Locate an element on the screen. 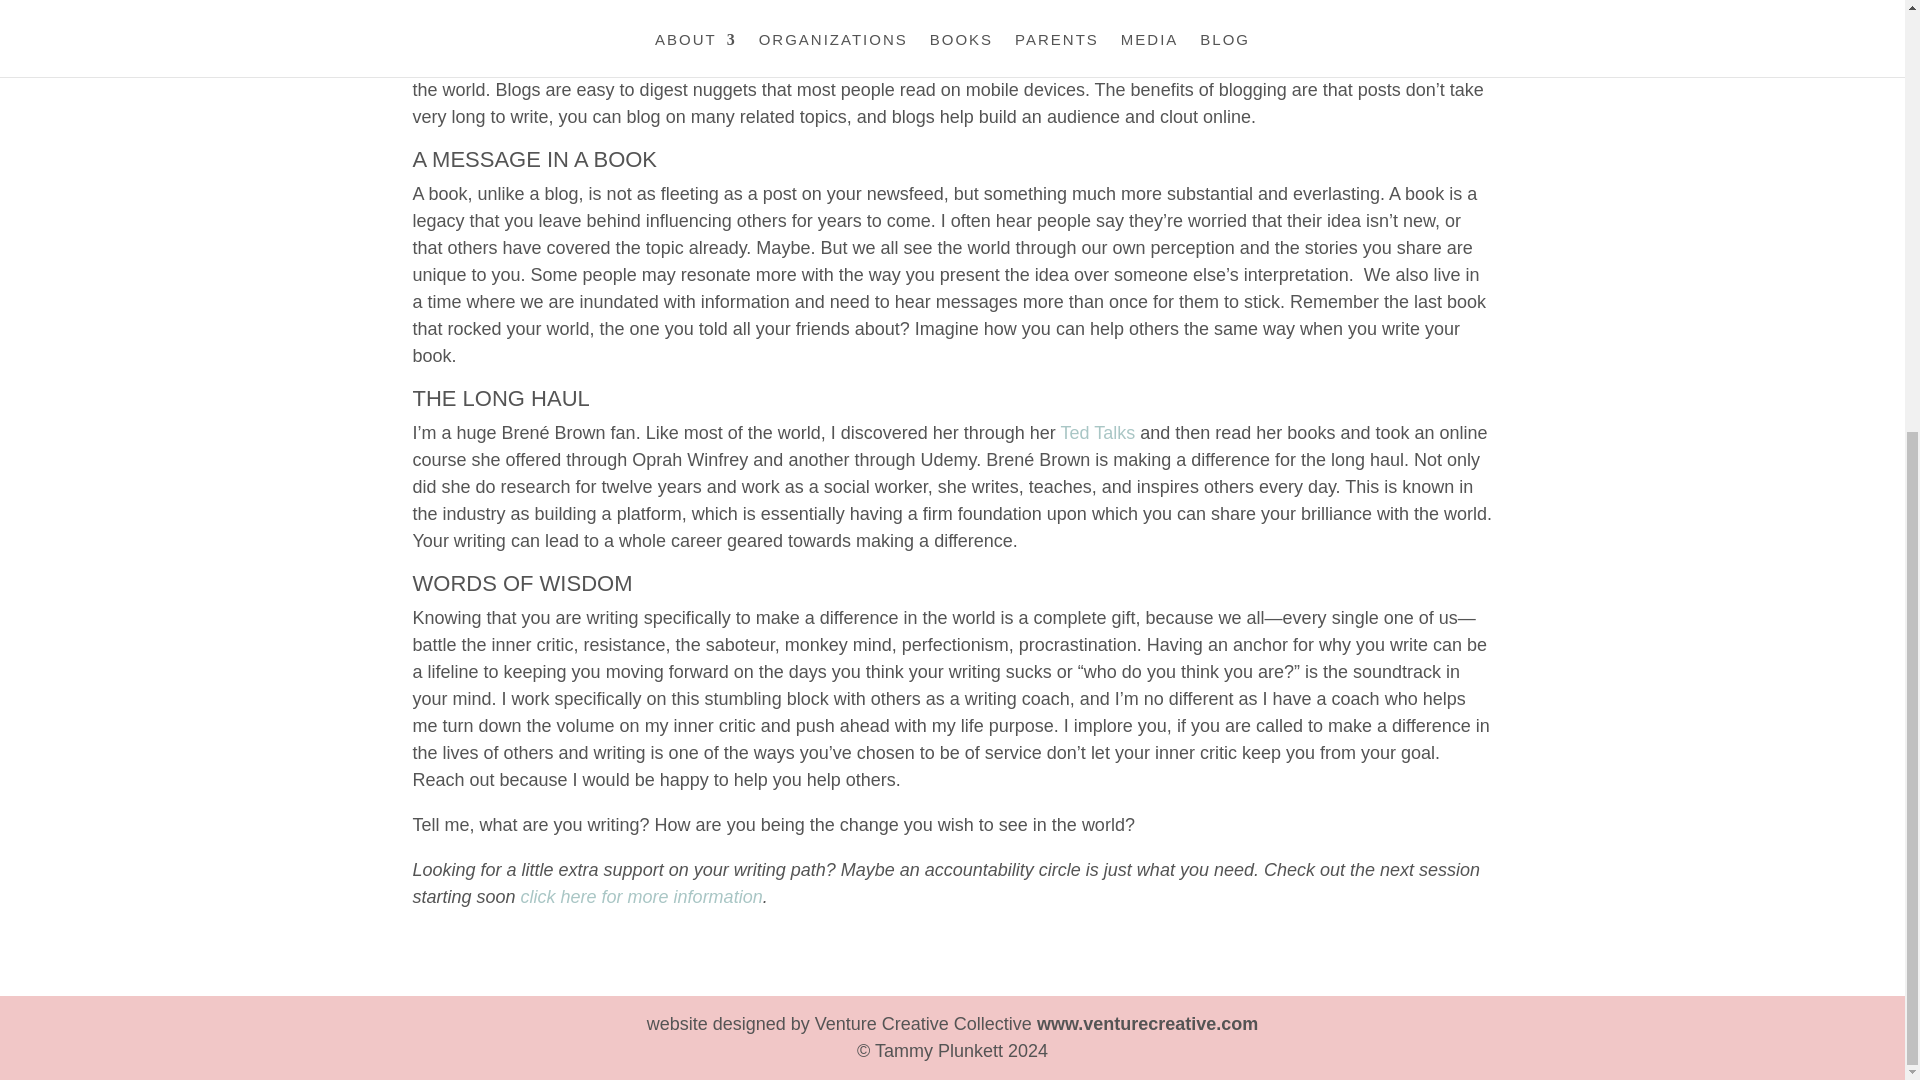  Ted Talks is located at coordinates (1098, 432).